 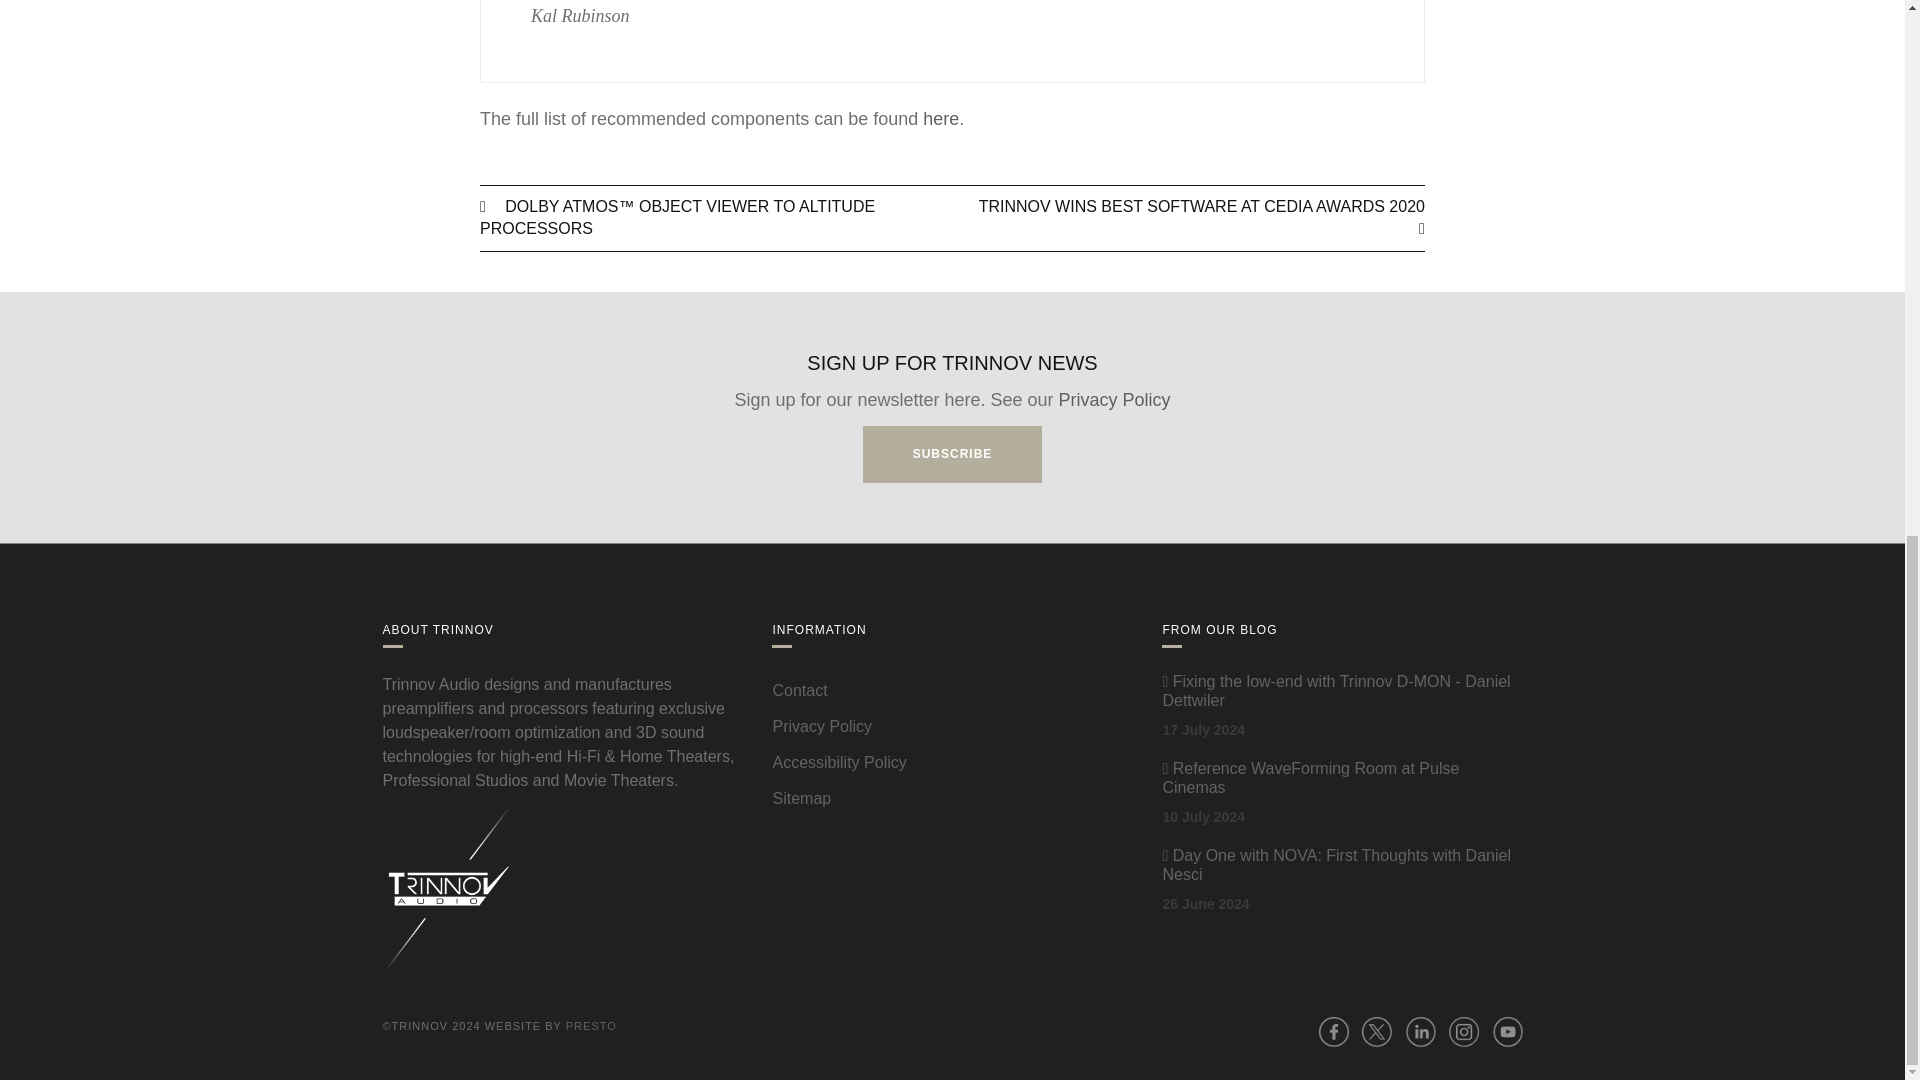 What do you see at coordinates (838, 762) in the screenshot?
I see `Accessibility Policy` at bounding box center [838, 762].